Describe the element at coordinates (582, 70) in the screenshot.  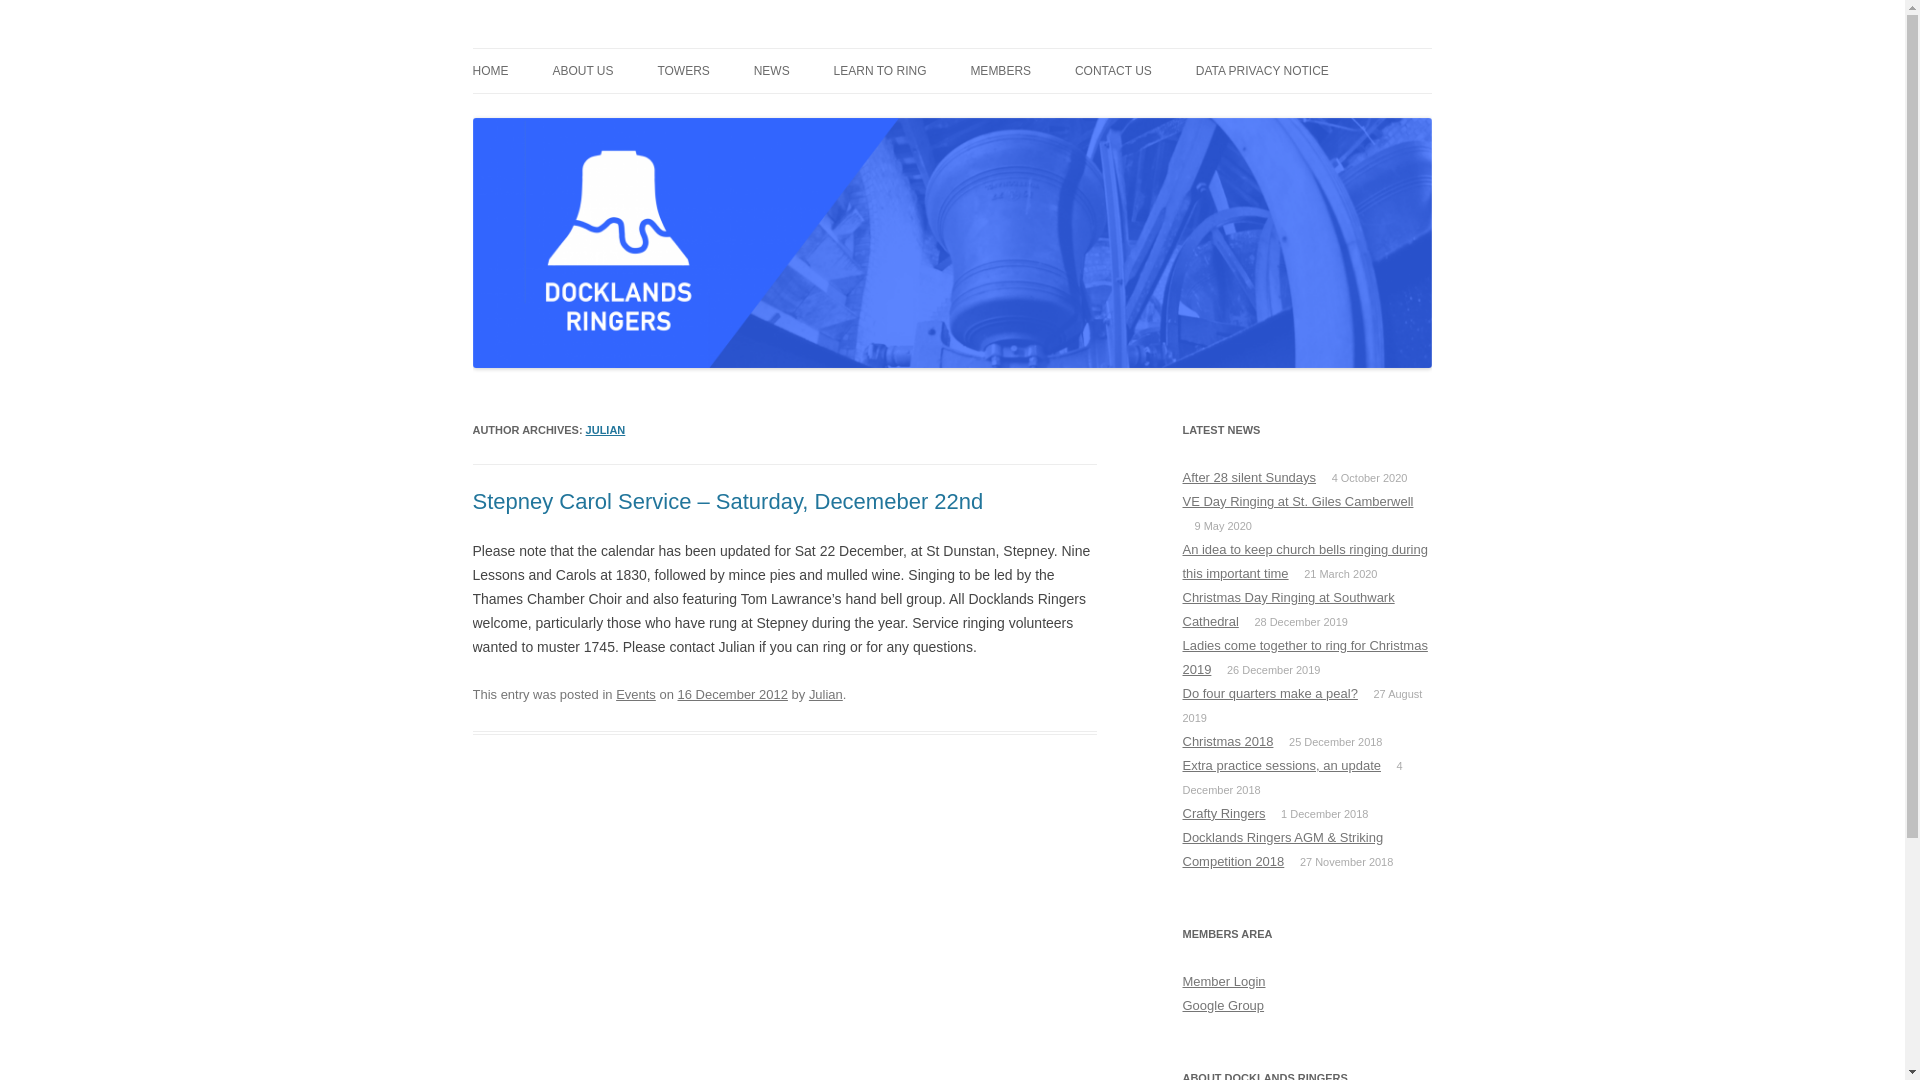
I see `ABOUT US` at that location.